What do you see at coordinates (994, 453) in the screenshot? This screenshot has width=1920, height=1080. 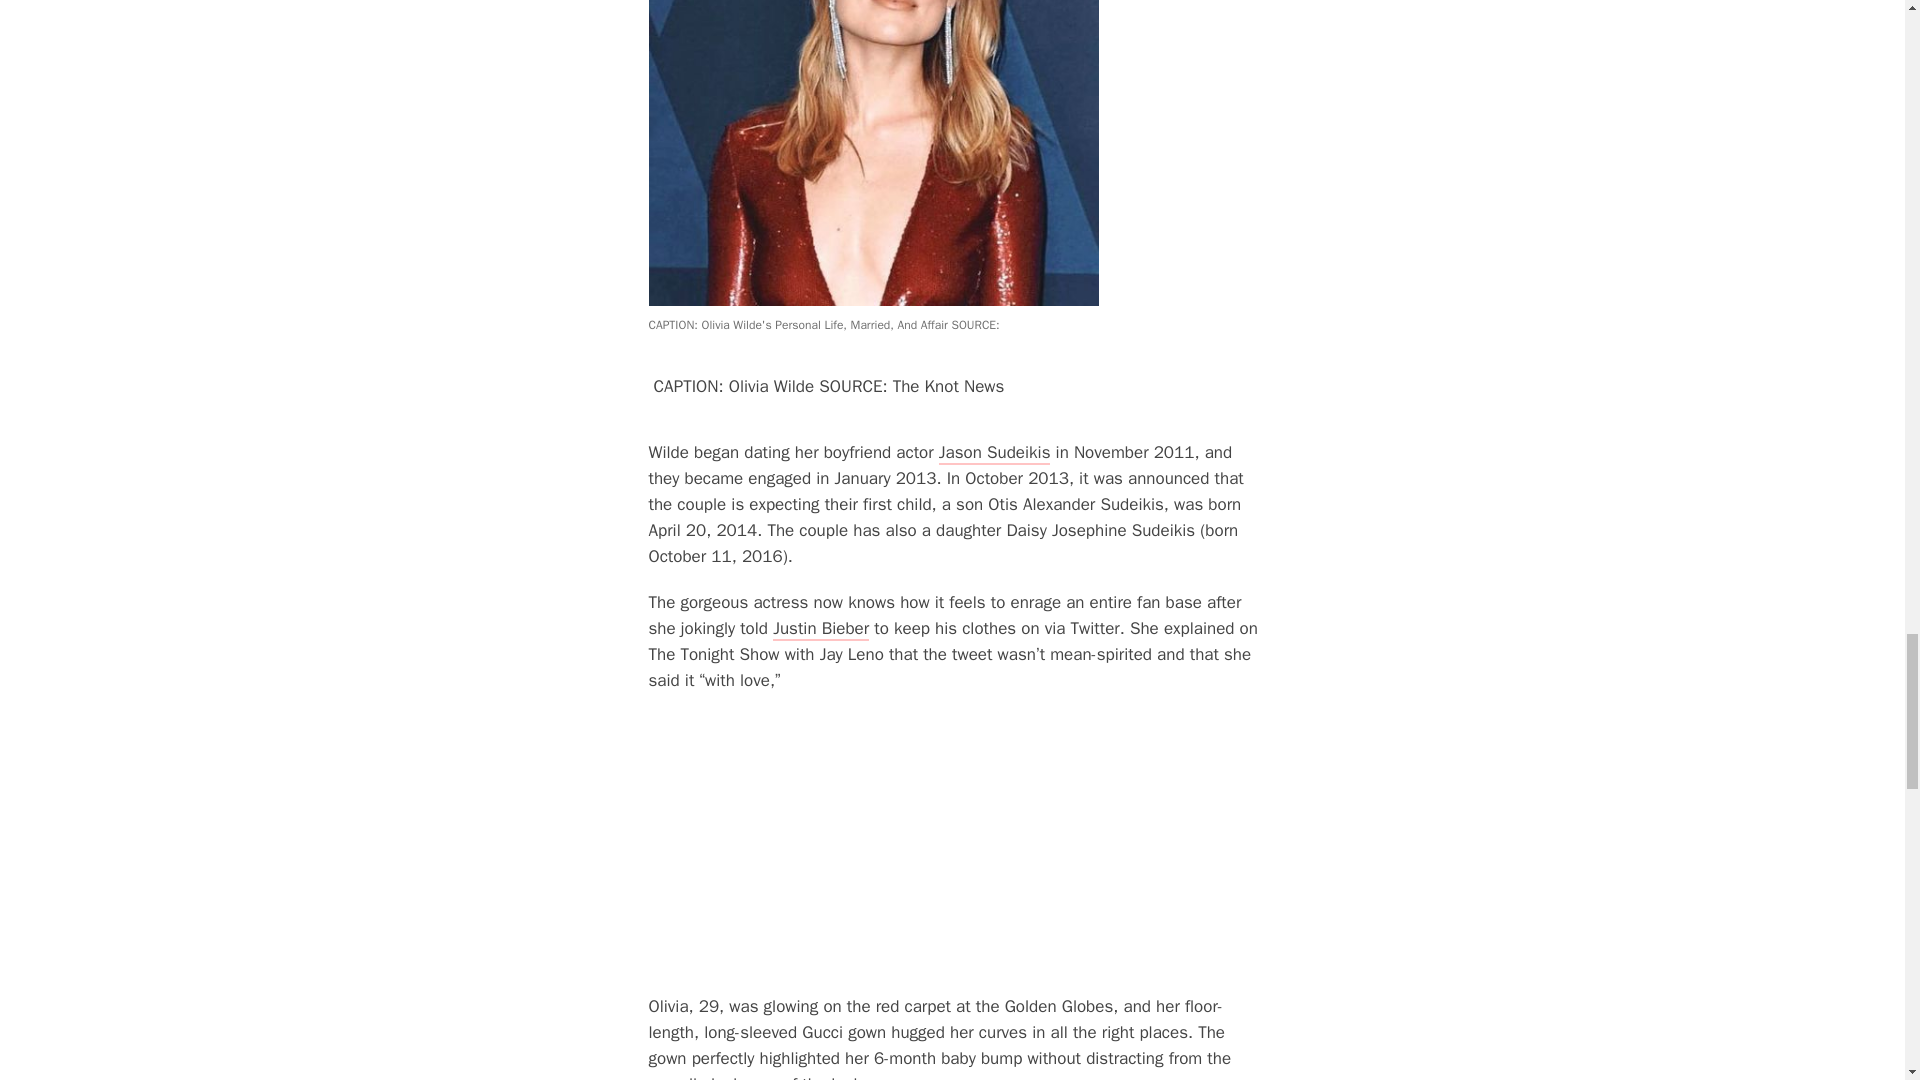 I see `Jason Sudeikis` at bounding box center [994, 453].